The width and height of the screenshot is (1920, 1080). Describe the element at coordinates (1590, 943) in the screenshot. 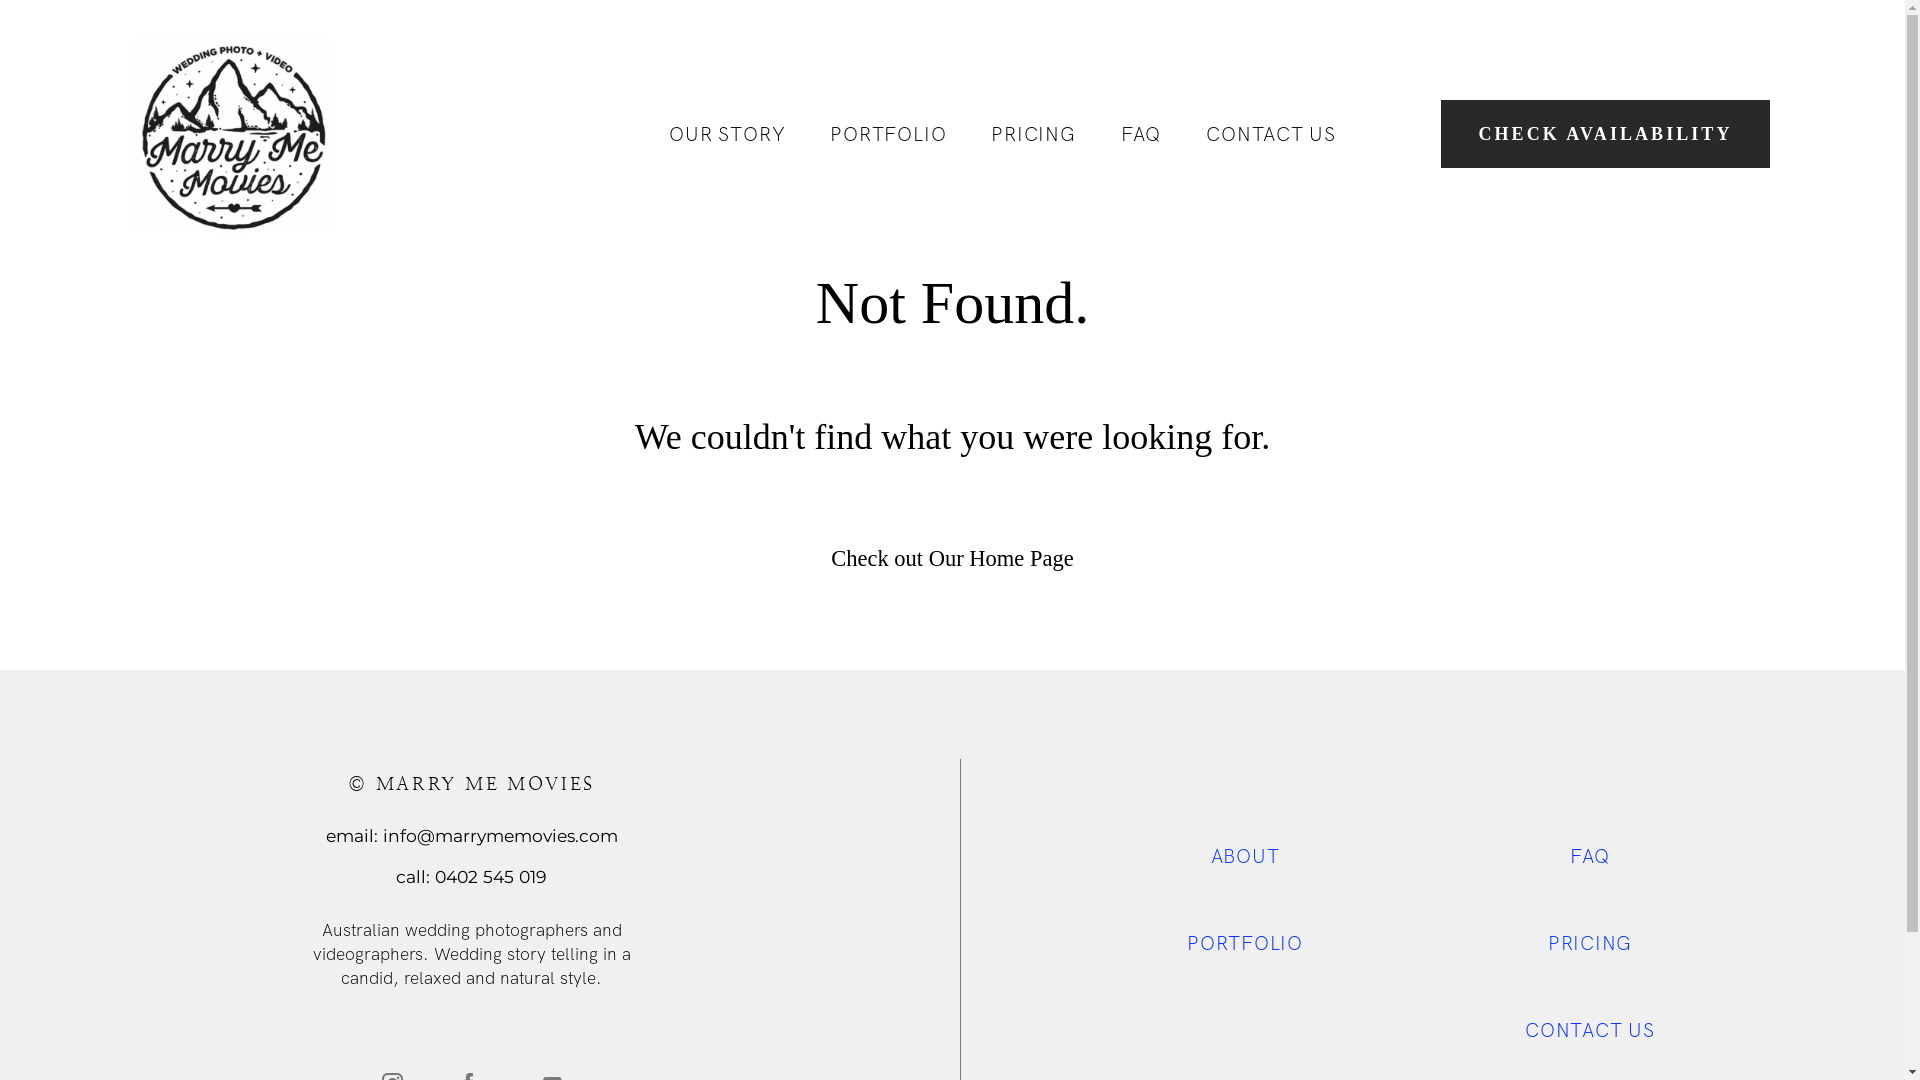

I see `PRICING` at that location.